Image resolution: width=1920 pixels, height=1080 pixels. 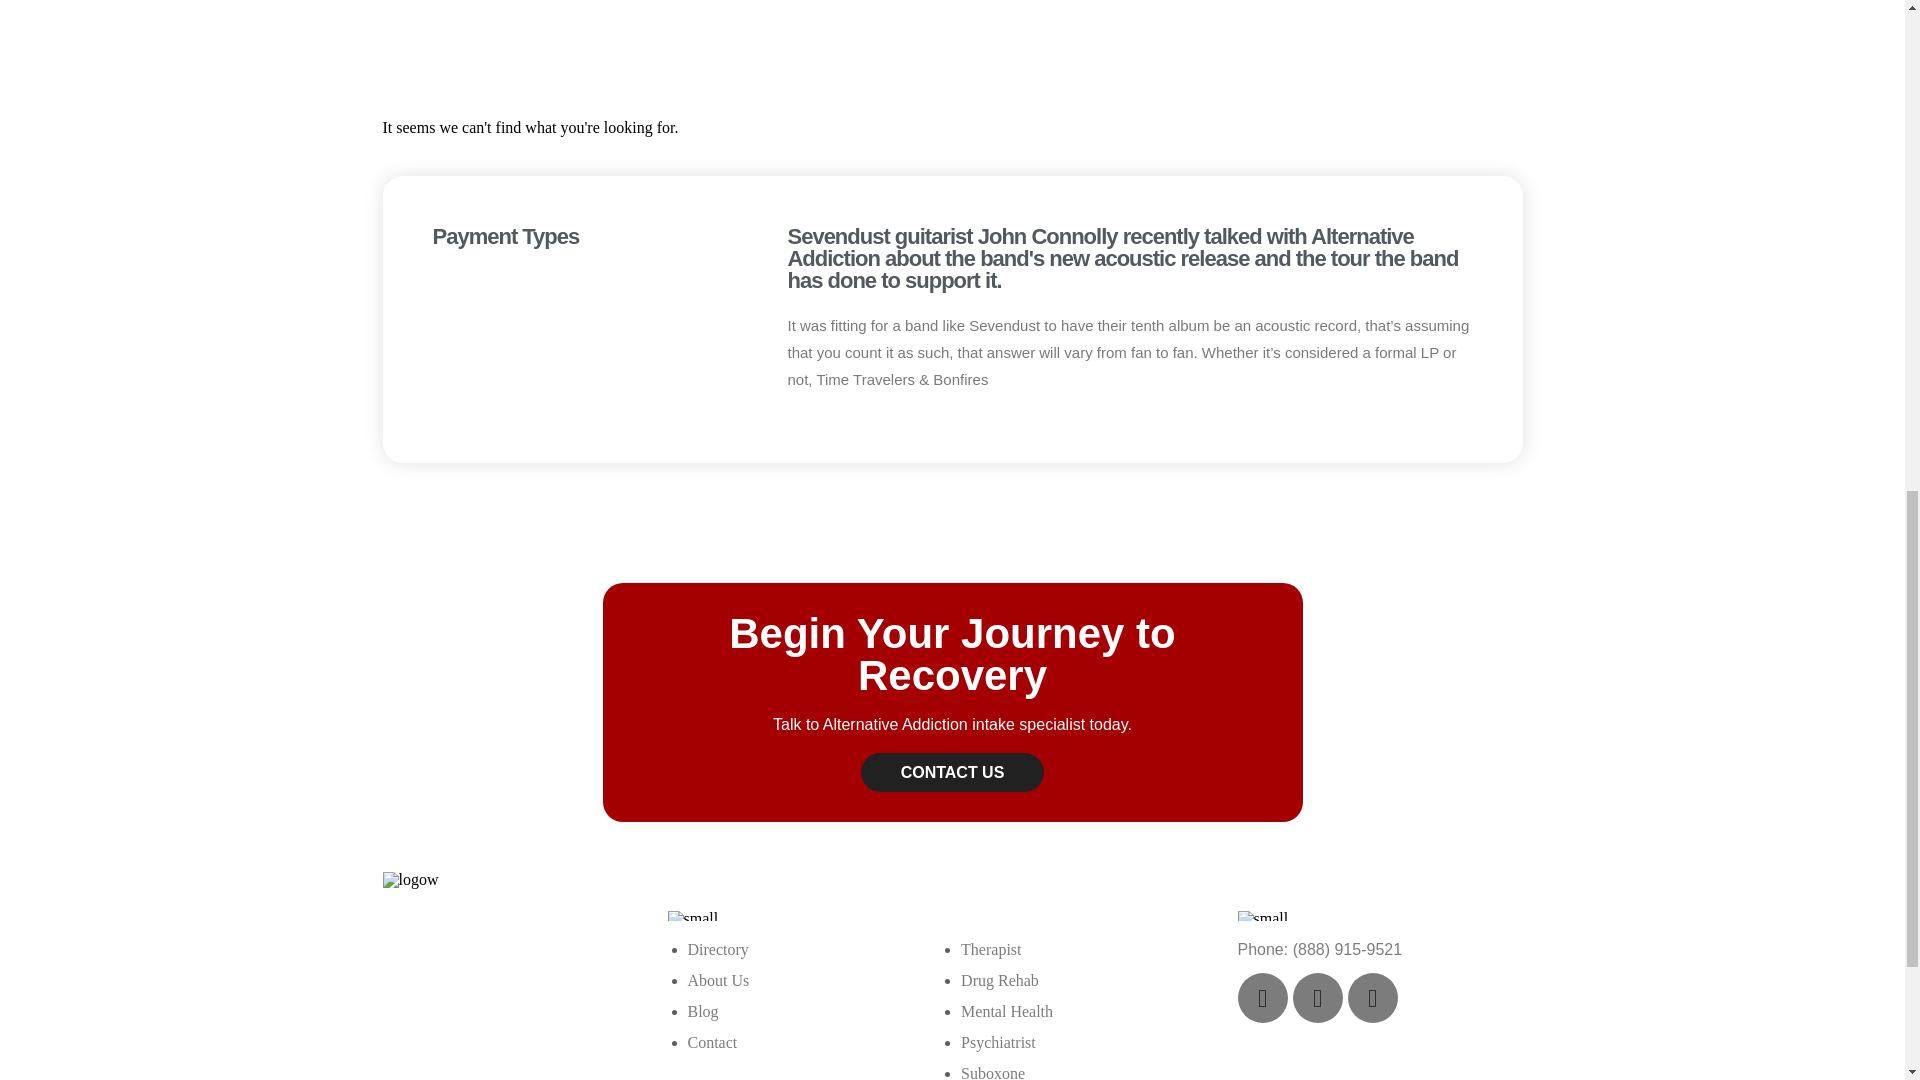 What do you see at coordinates (1006, 1011) in the screenshot?
I see `Mental Health` at bounding box center [1006, 1011].